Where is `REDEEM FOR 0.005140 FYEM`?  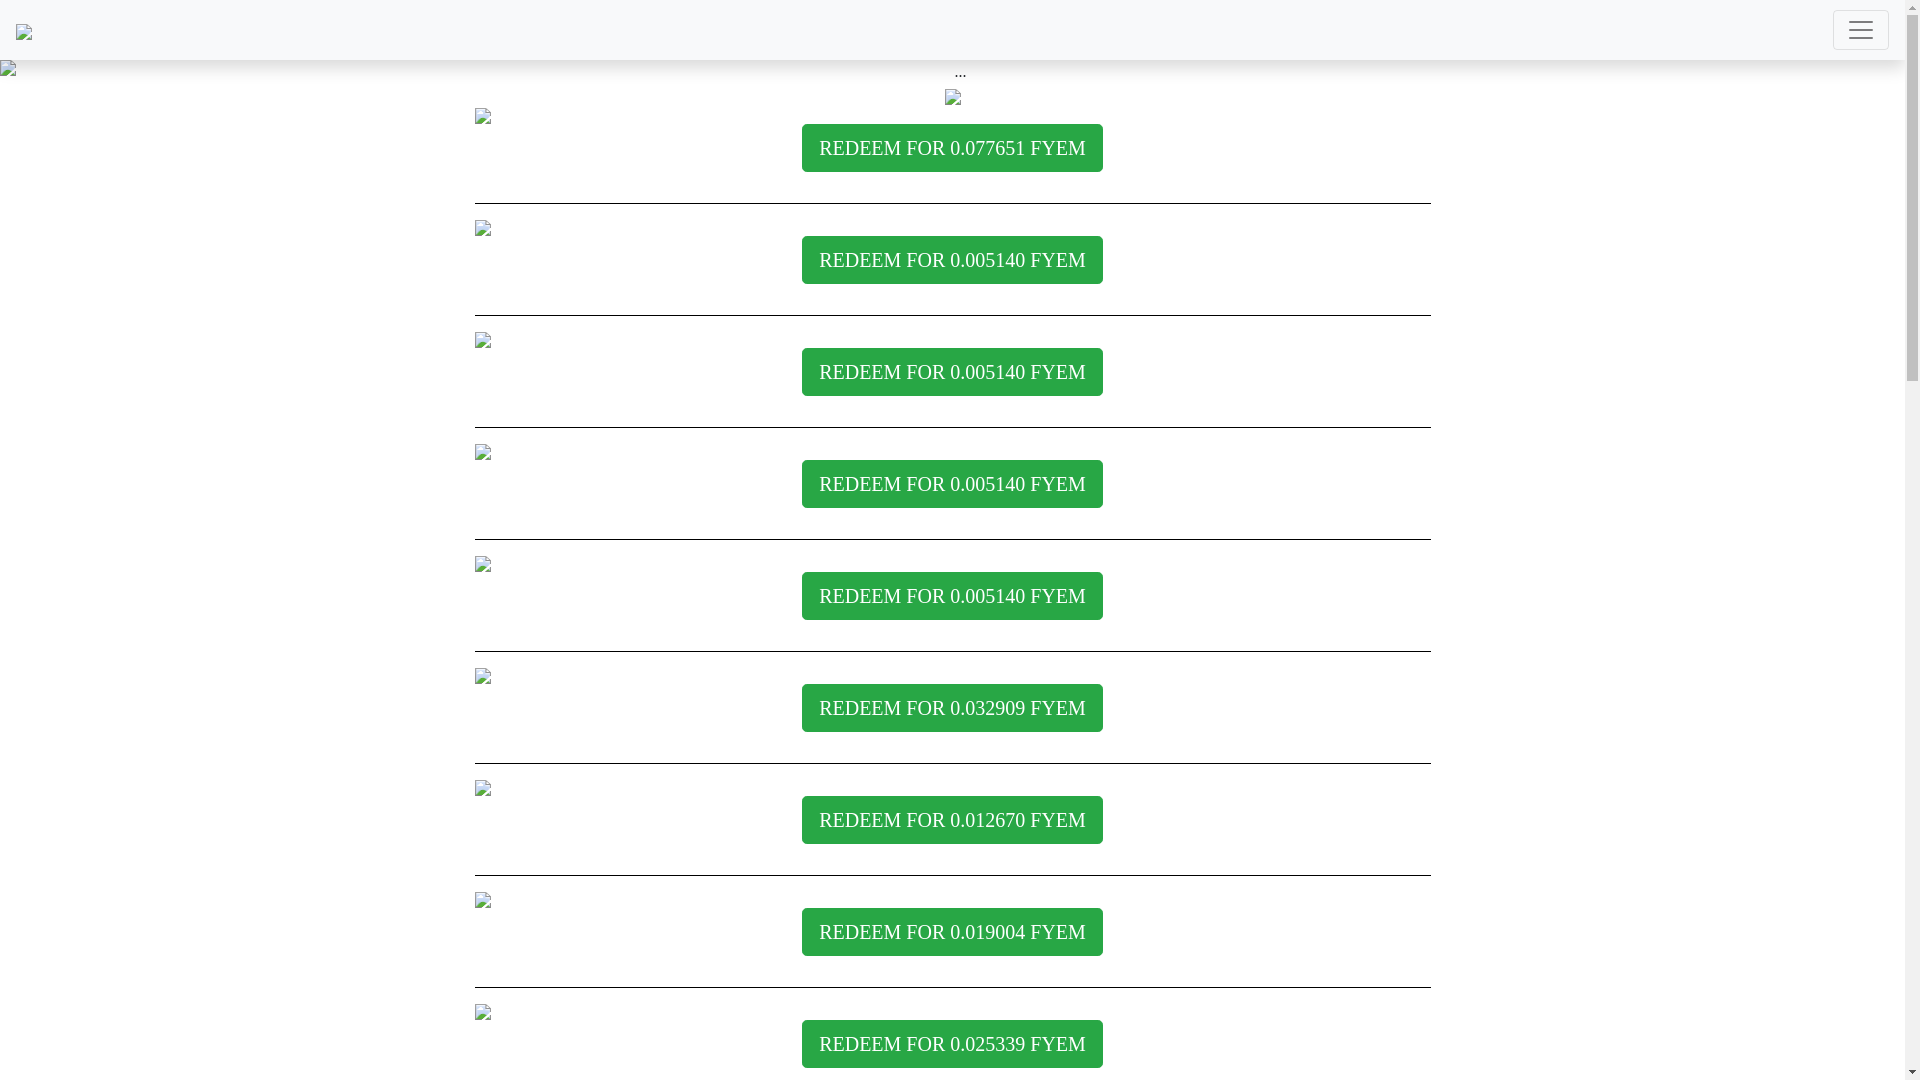
REDEEM FOR 0.005140 FYEM is located at coordinates (952, 378).